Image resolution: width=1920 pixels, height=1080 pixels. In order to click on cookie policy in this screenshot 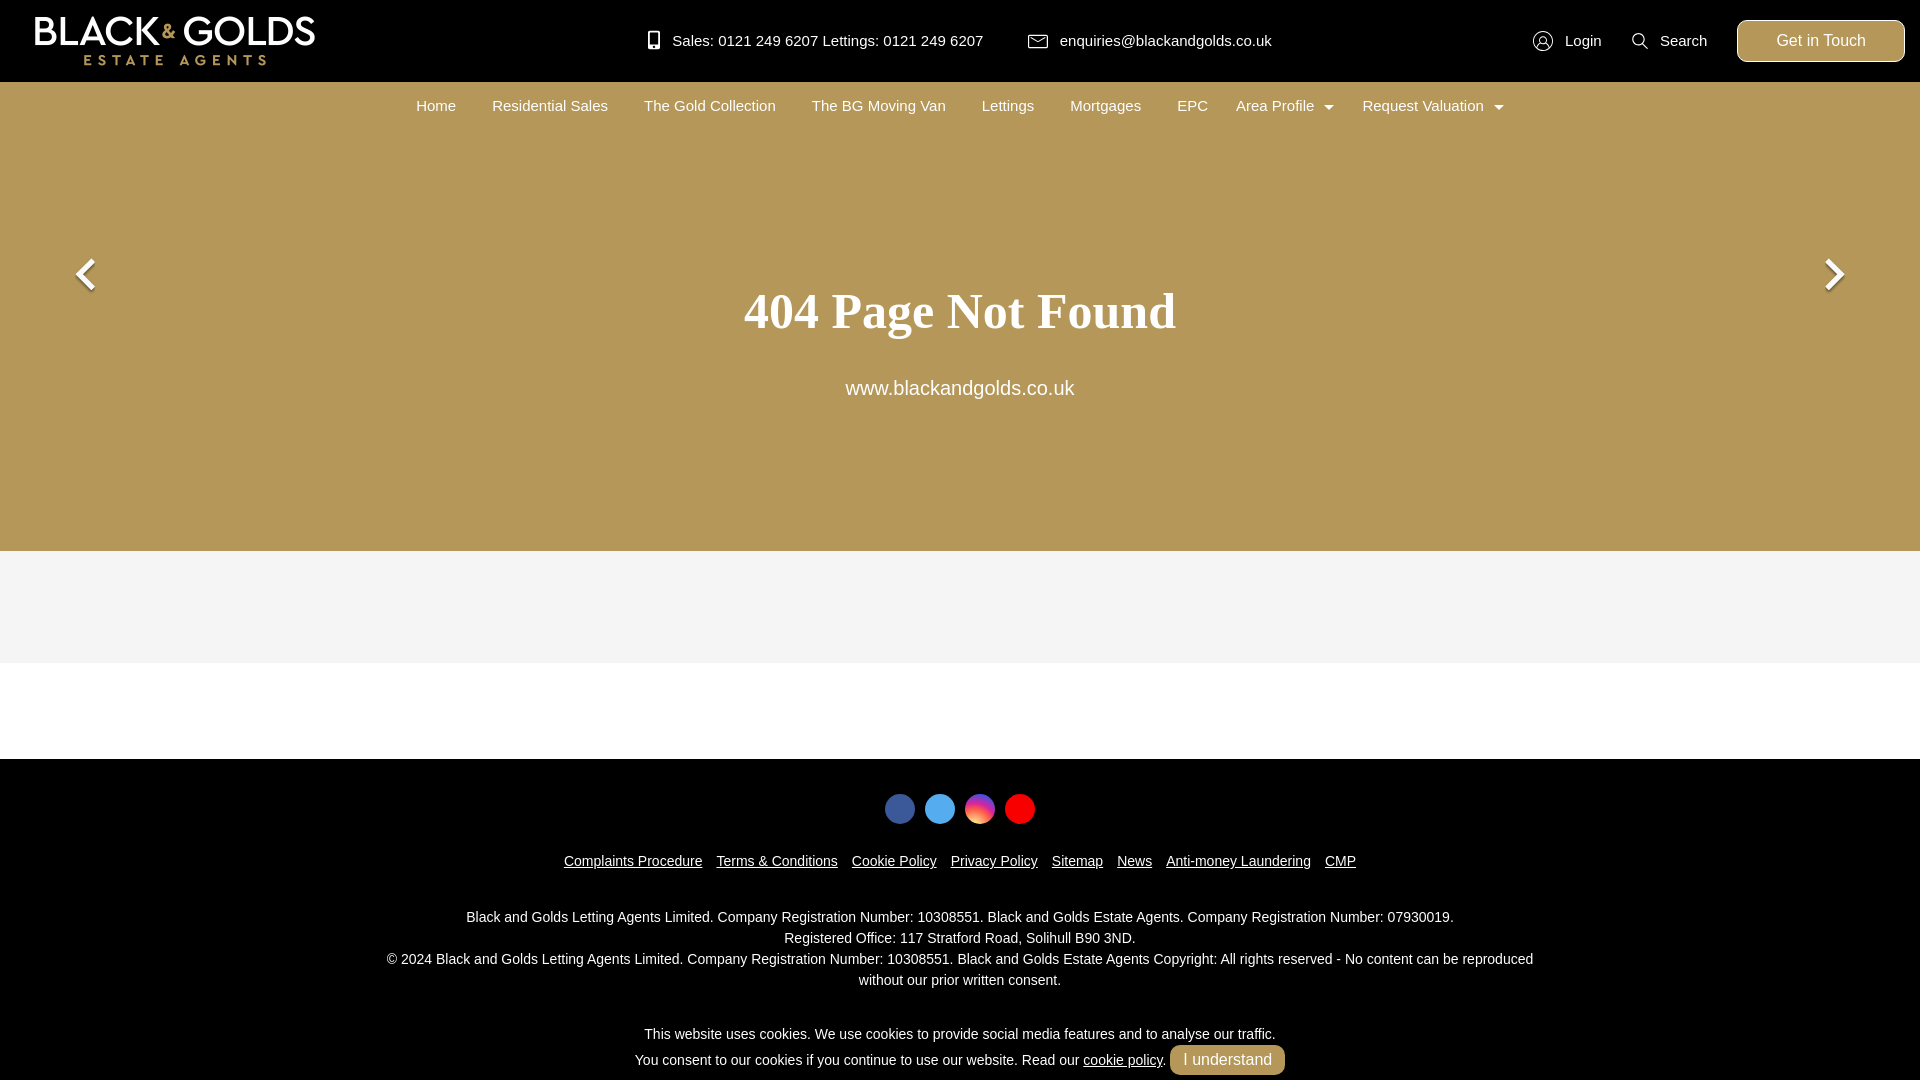, I will do `click(1122, 1060)`.